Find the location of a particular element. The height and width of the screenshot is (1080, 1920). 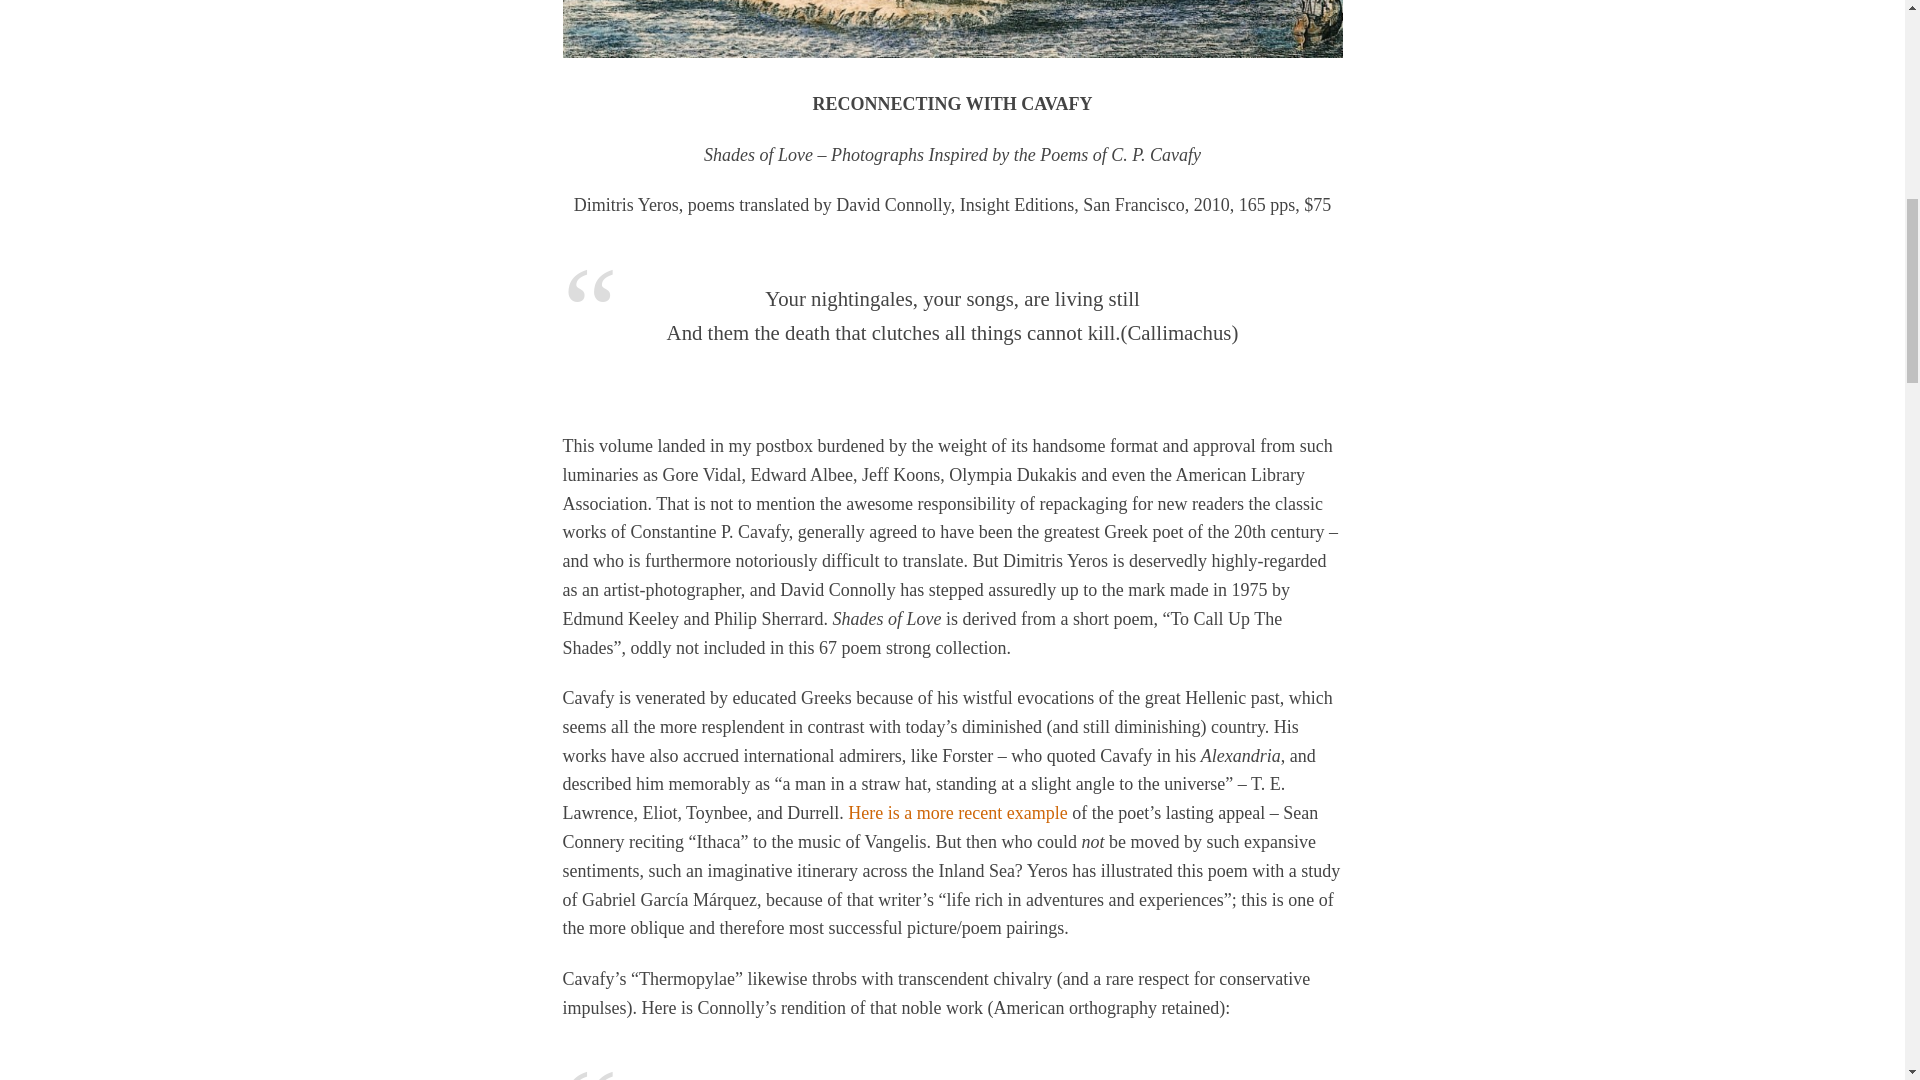

Here is a more recent example is located at coordinates (958, 812).